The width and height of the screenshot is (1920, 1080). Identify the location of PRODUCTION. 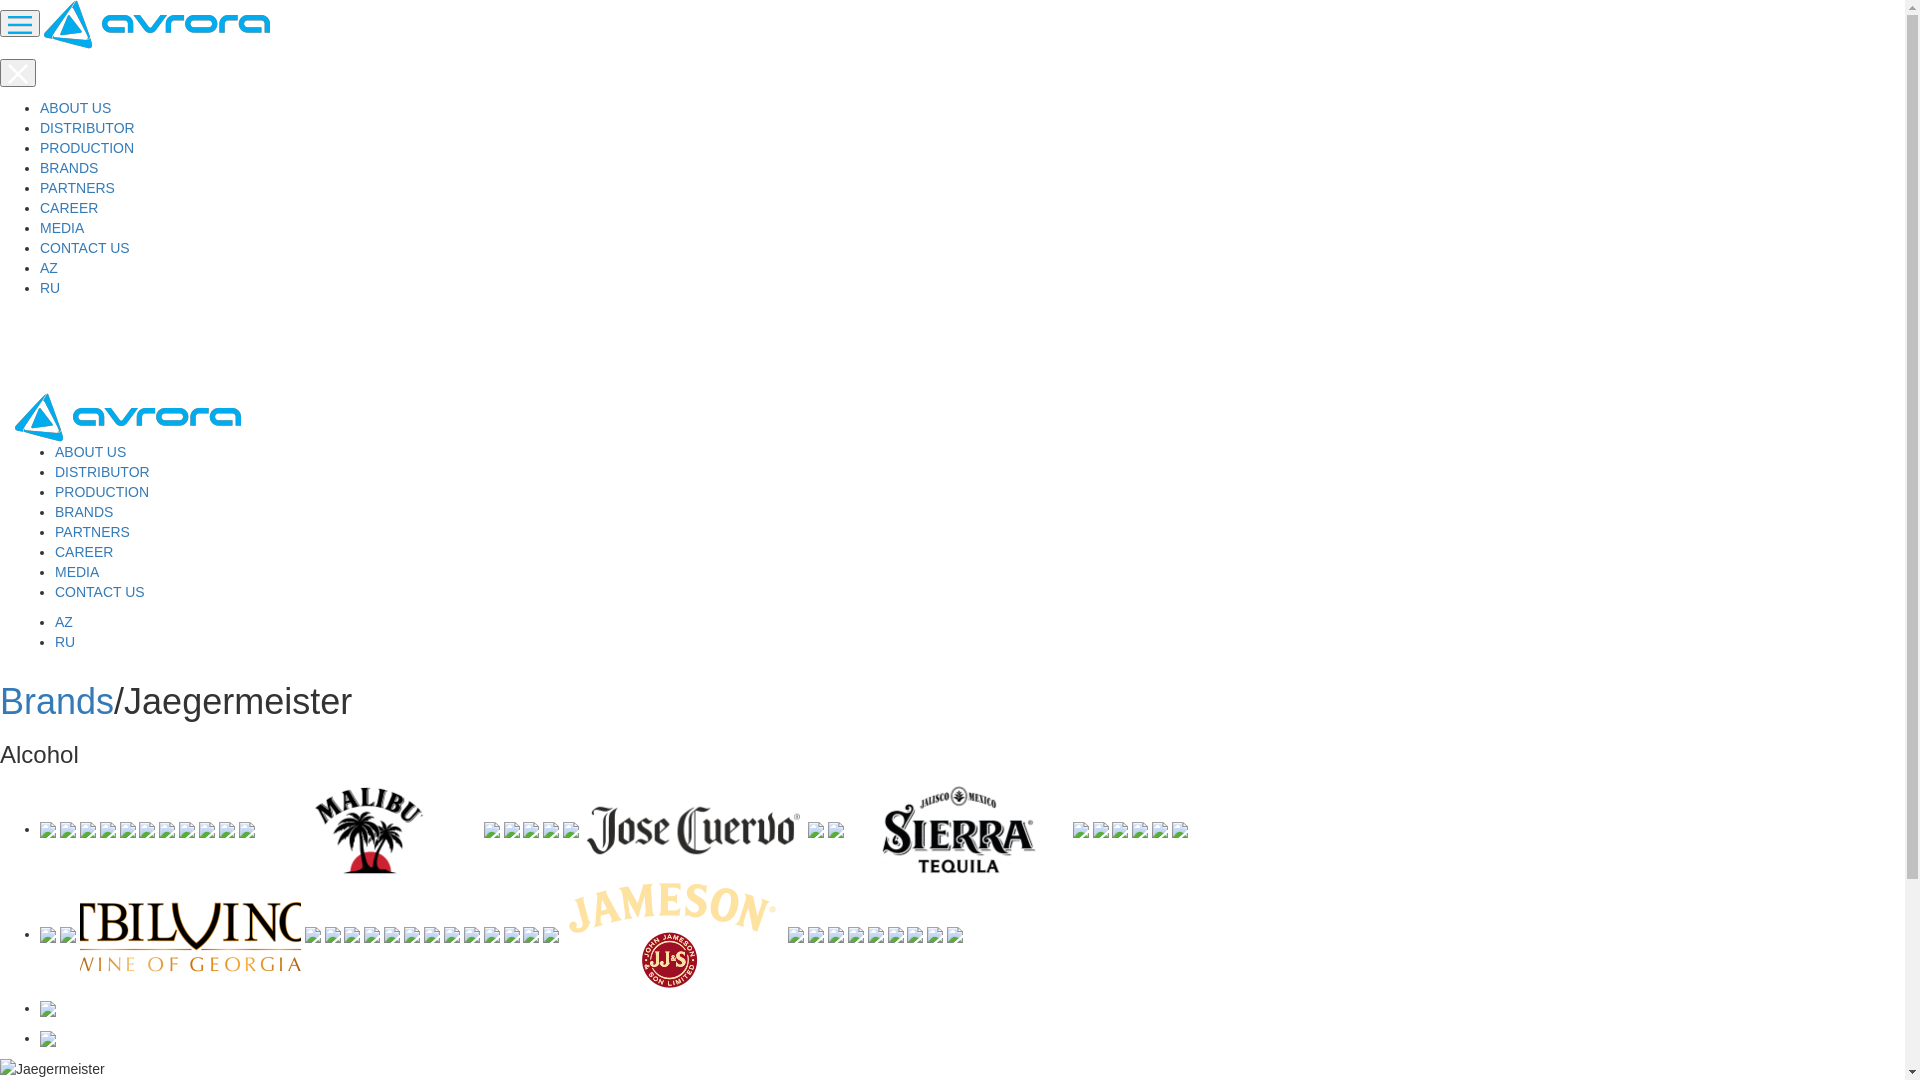
(102, 492).